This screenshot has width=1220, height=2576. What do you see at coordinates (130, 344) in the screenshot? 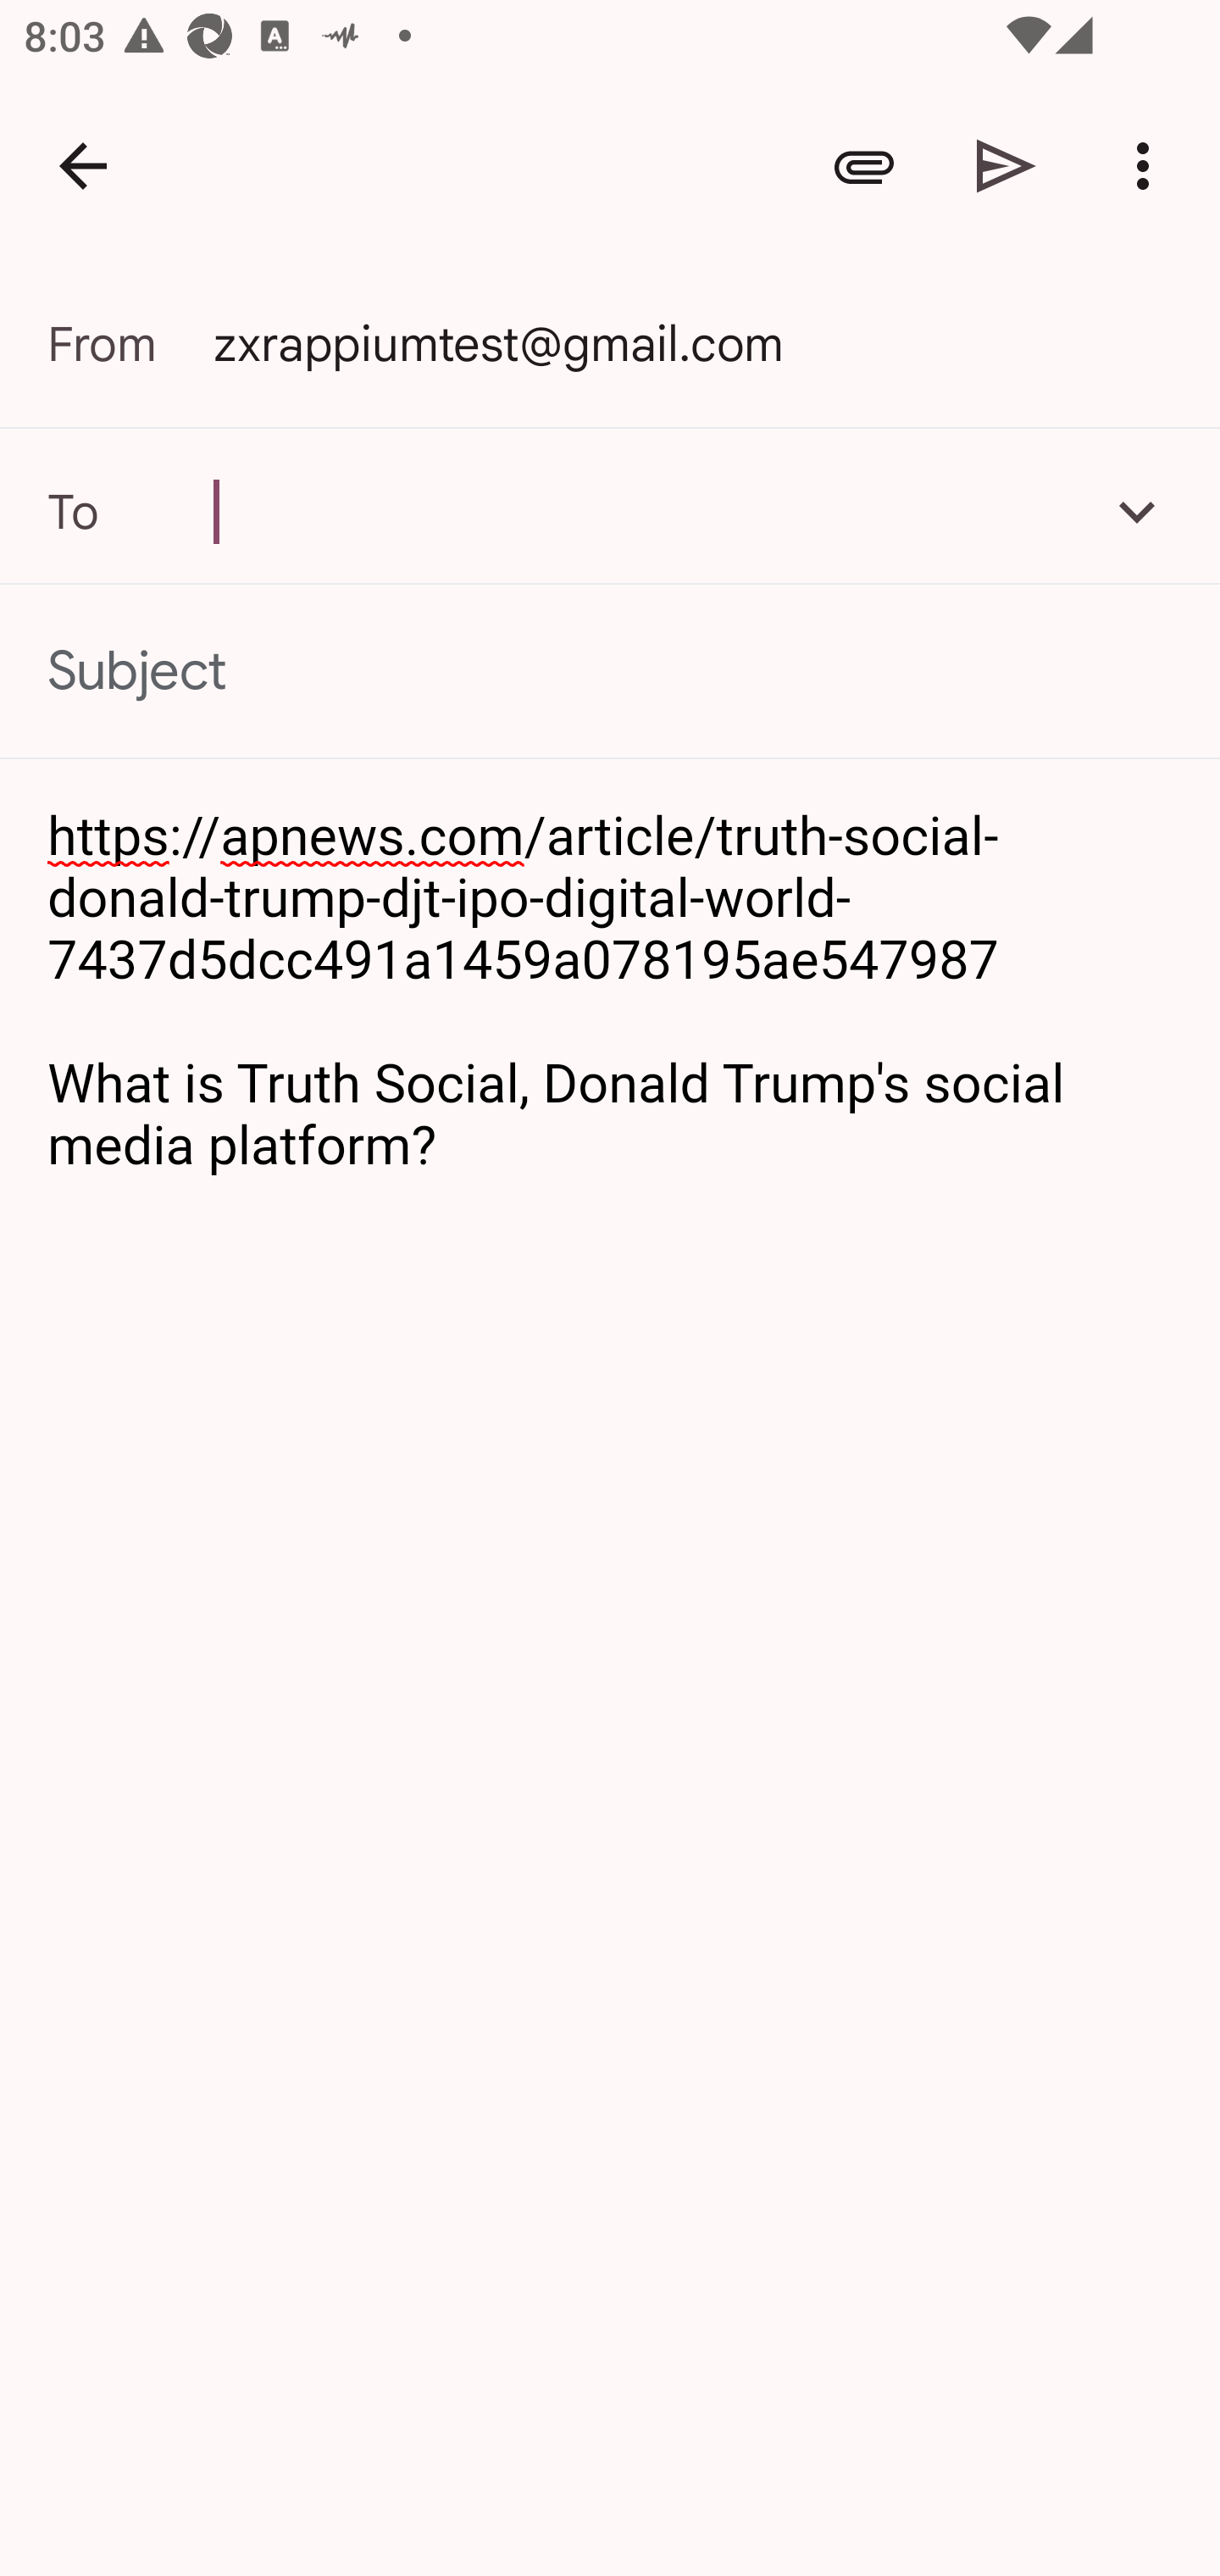
I see `From` at bounding box center [130, 344].